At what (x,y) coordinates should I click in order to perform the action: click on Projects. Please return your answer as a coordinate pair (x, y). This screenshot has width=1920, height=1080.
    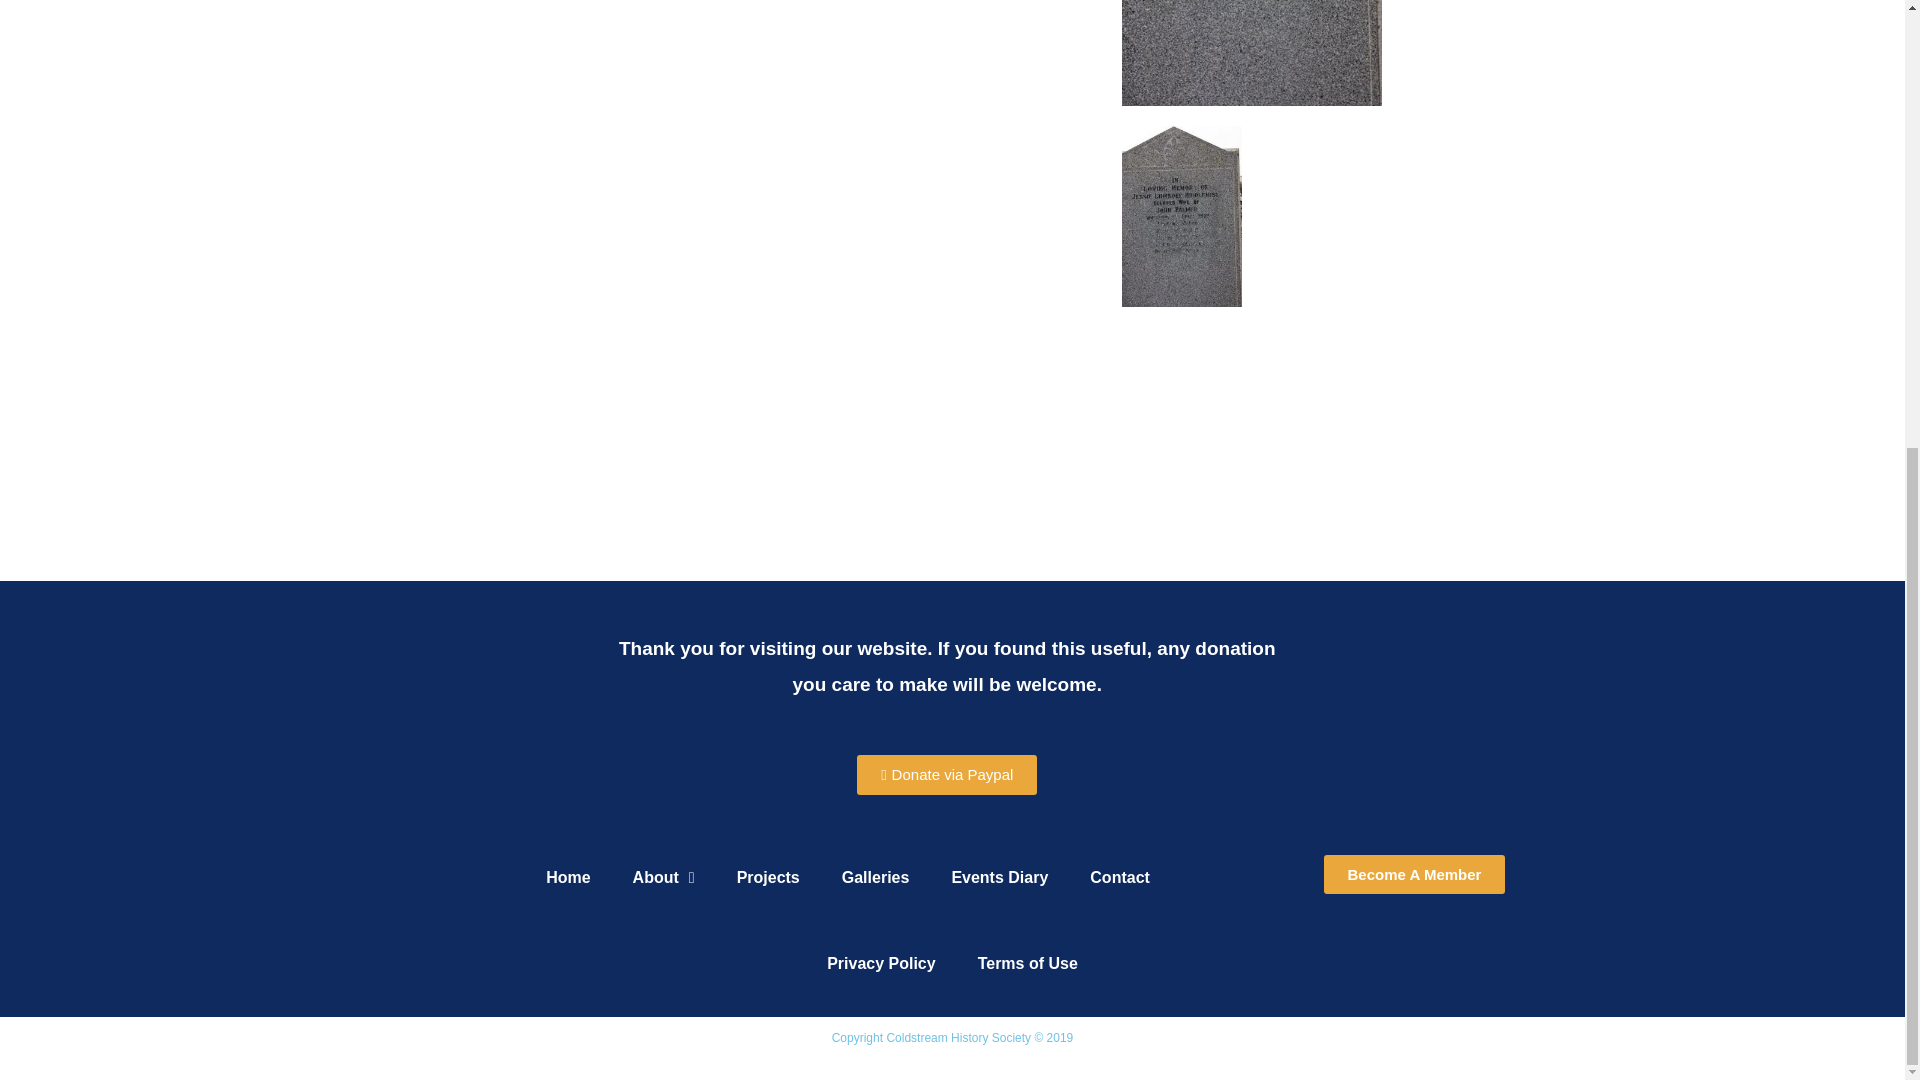
    Looking at the image, I should click on (768, 878).